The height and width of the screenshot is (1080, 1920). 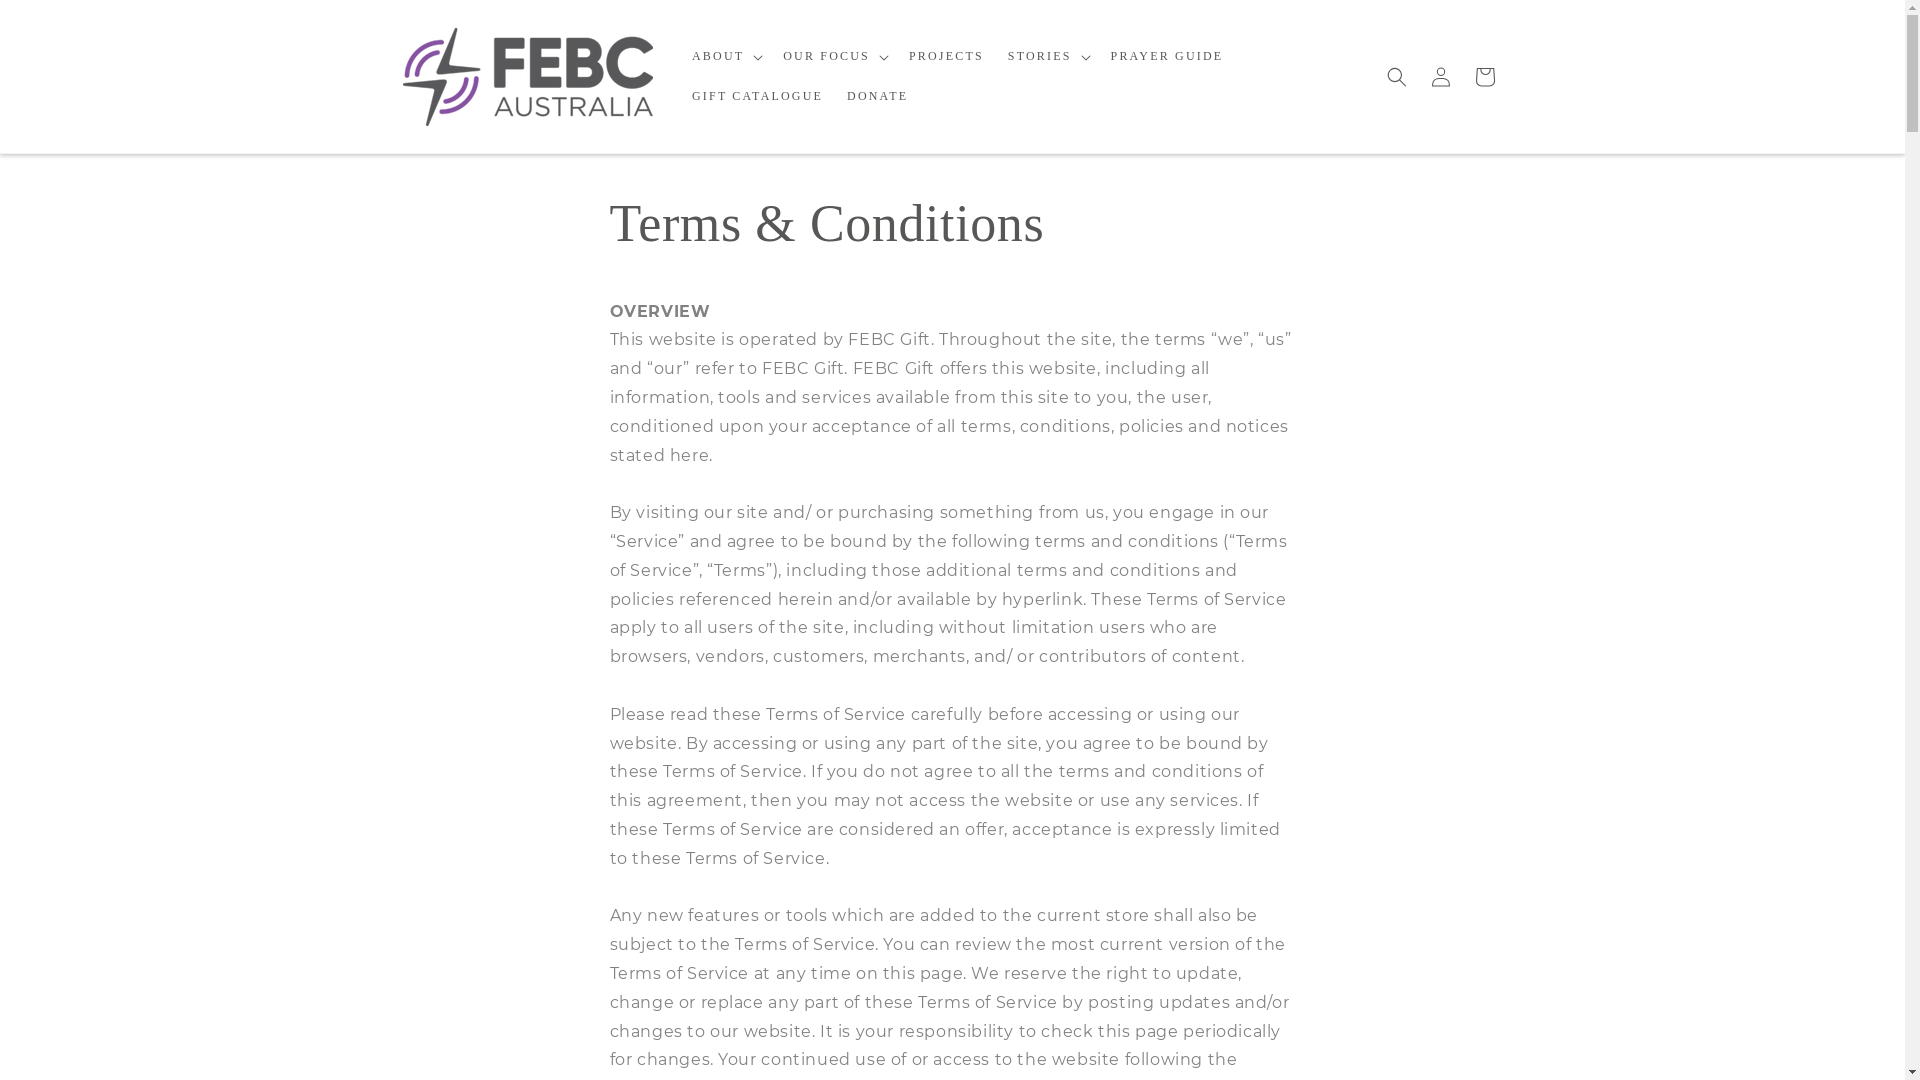 What do you see at coordinates (1484, 76) in the screenshot?
I see `Cart` at bounding box center [1484, 76].